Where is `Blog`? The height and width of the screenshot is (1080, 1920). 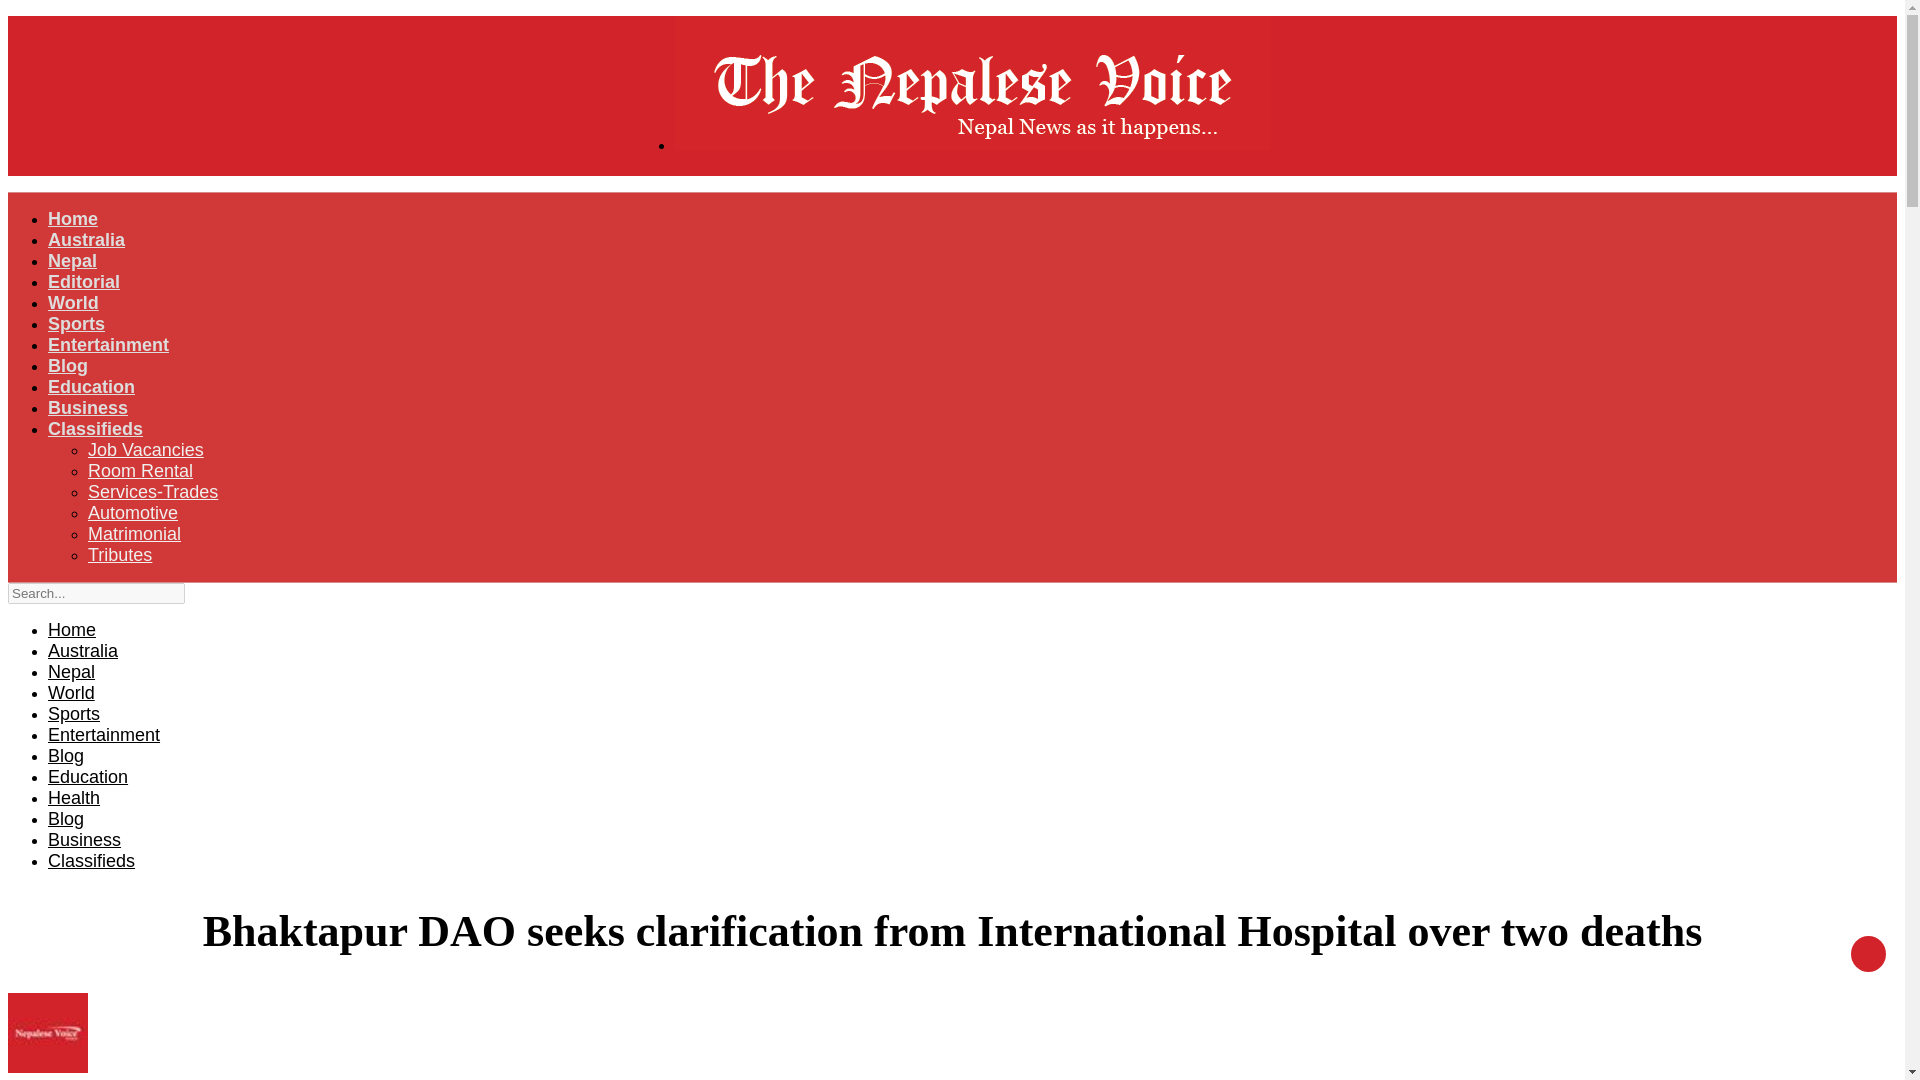 Blog is located at coordinates (68, 366).